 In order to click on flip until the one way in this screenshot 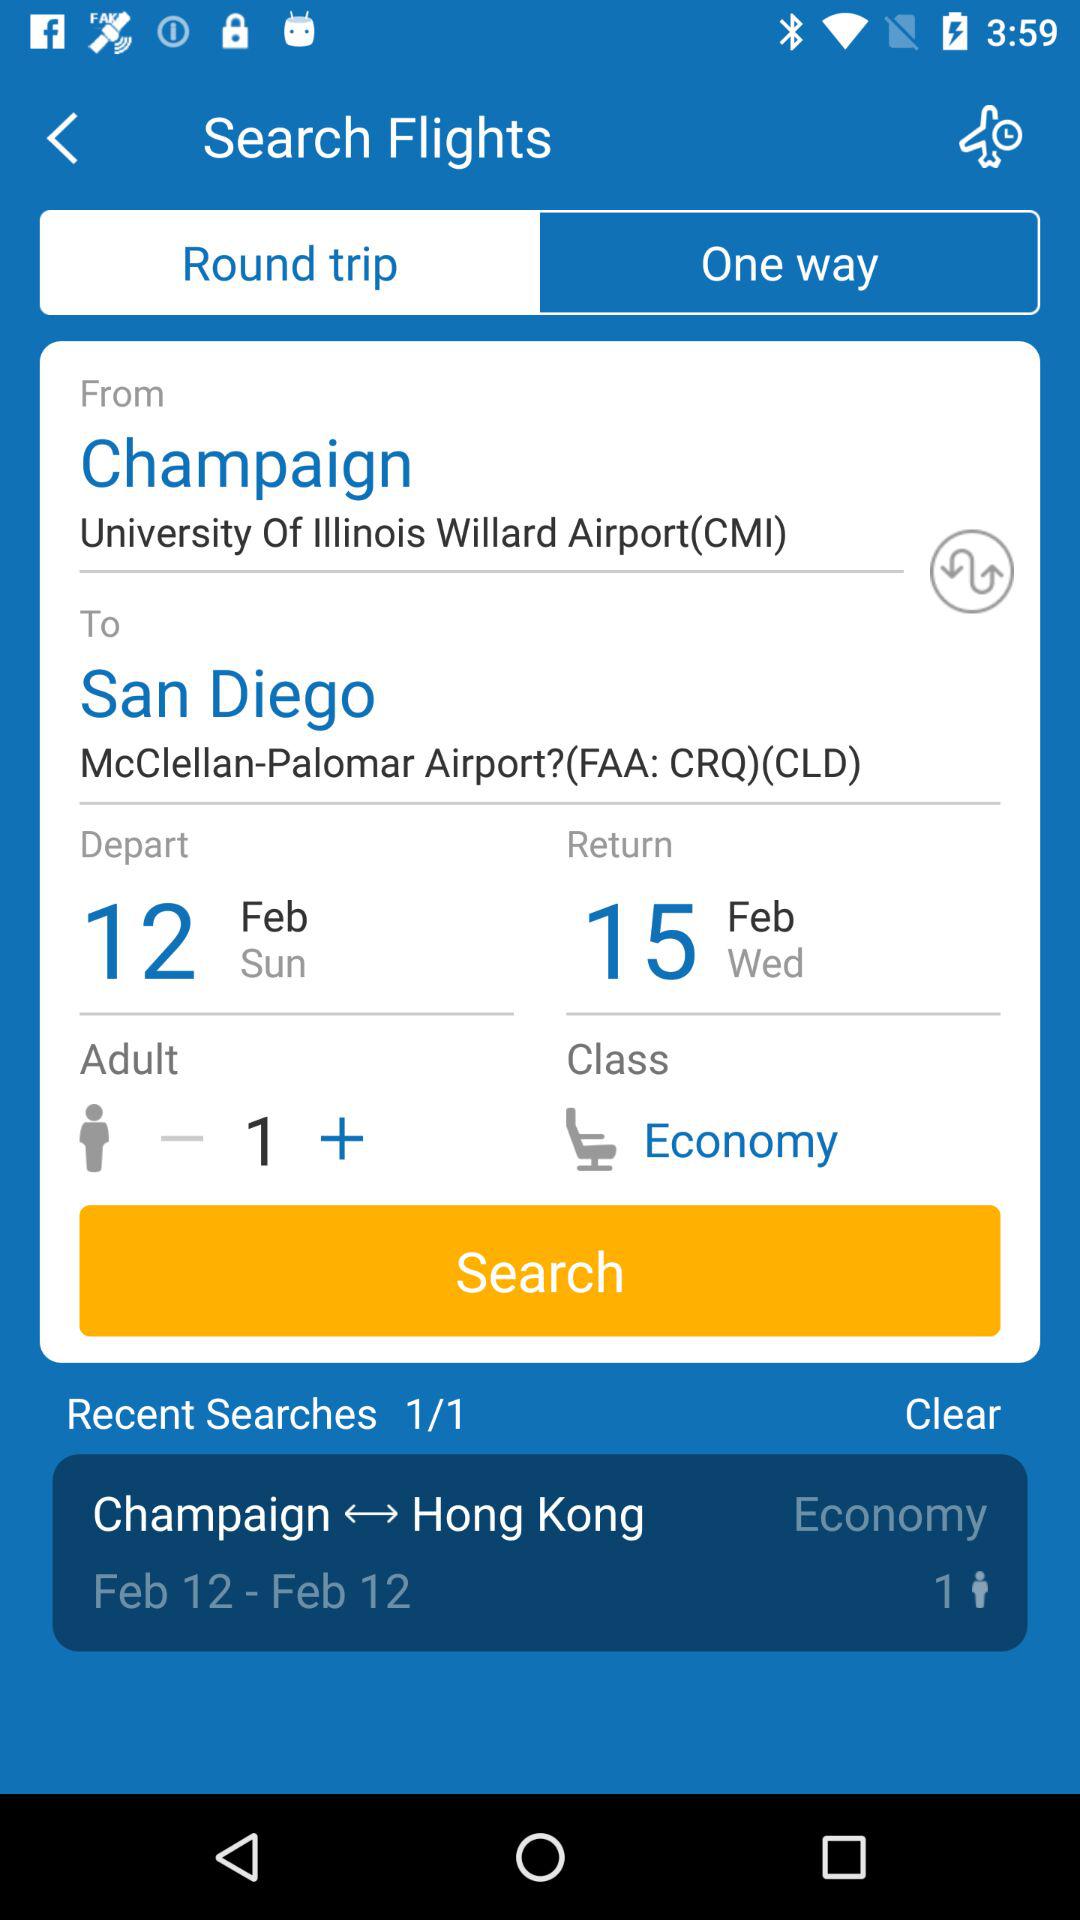, I will do `click(790, 262)`.